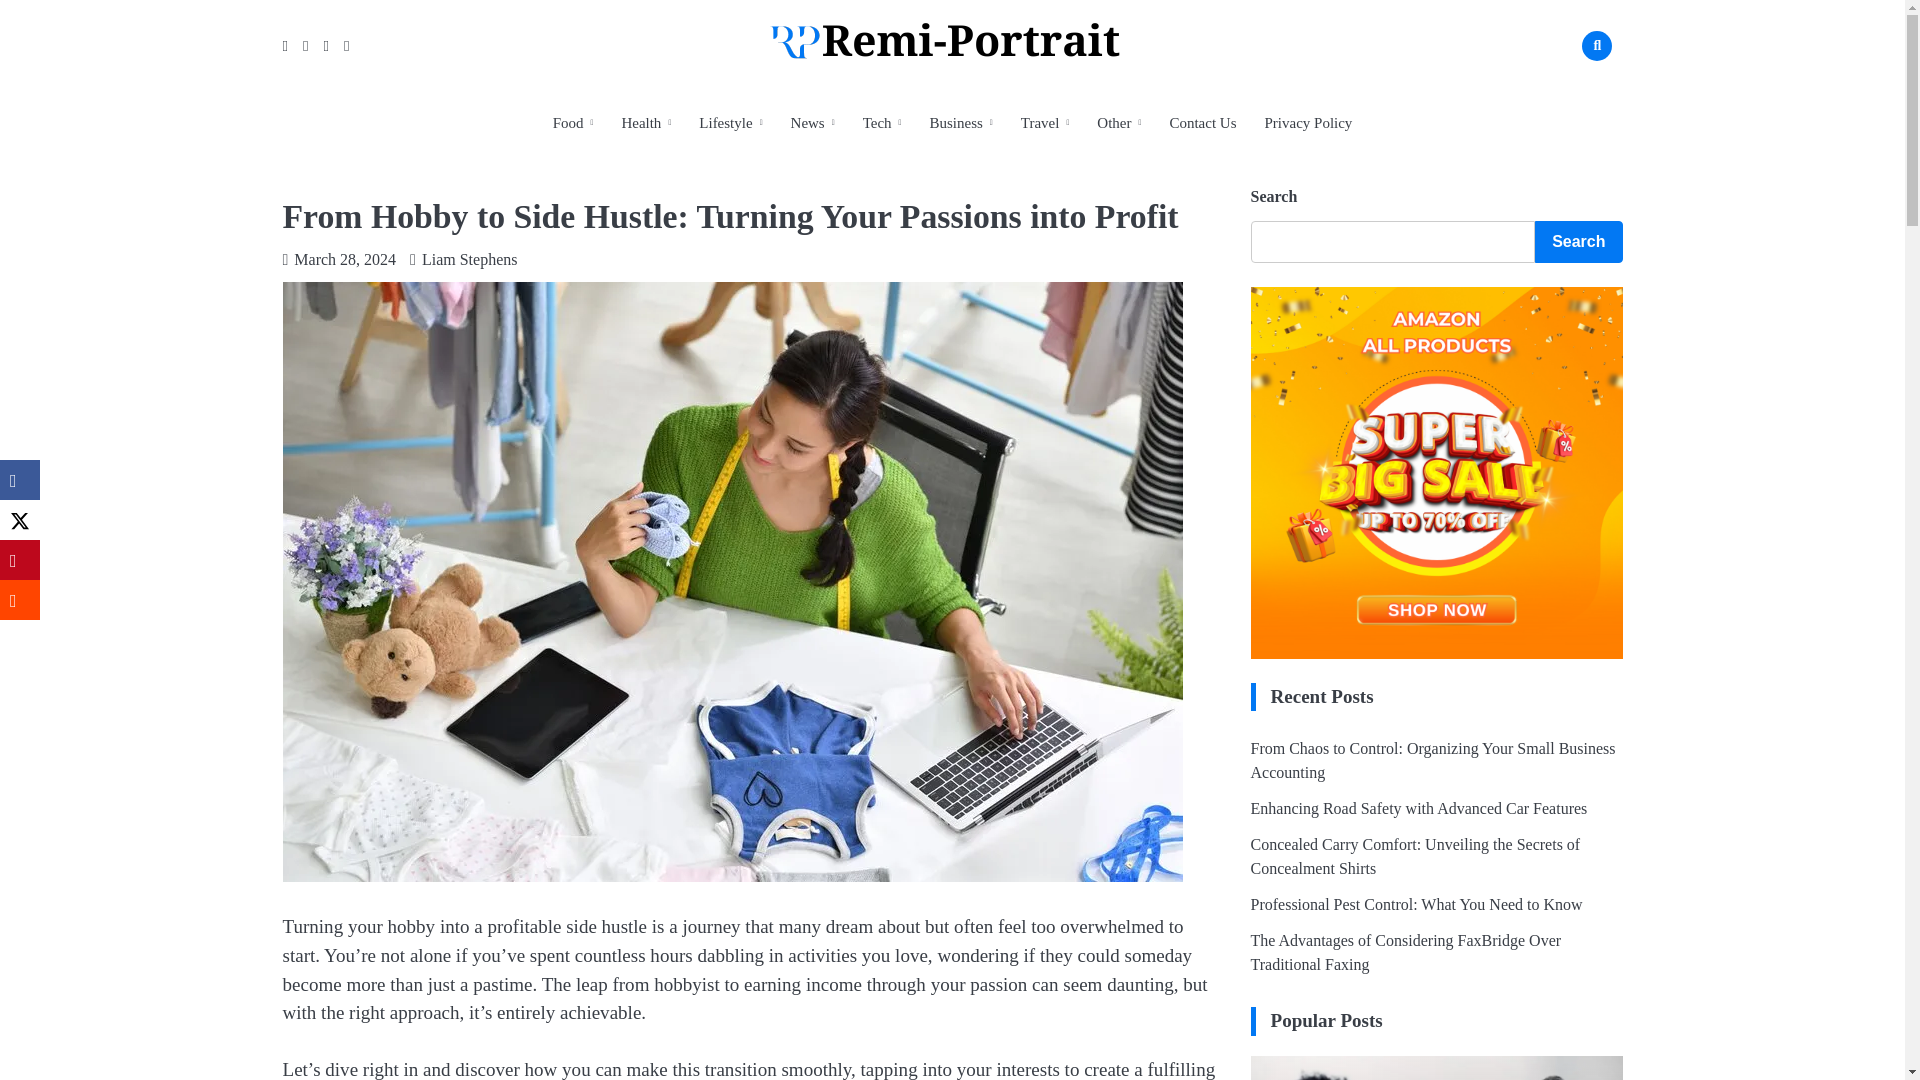 The image size is (1920, 1080). What do you see at coordinates (730, 122) in the screenshot?
I see `Lifestyle` at bounding box center [730, 122].